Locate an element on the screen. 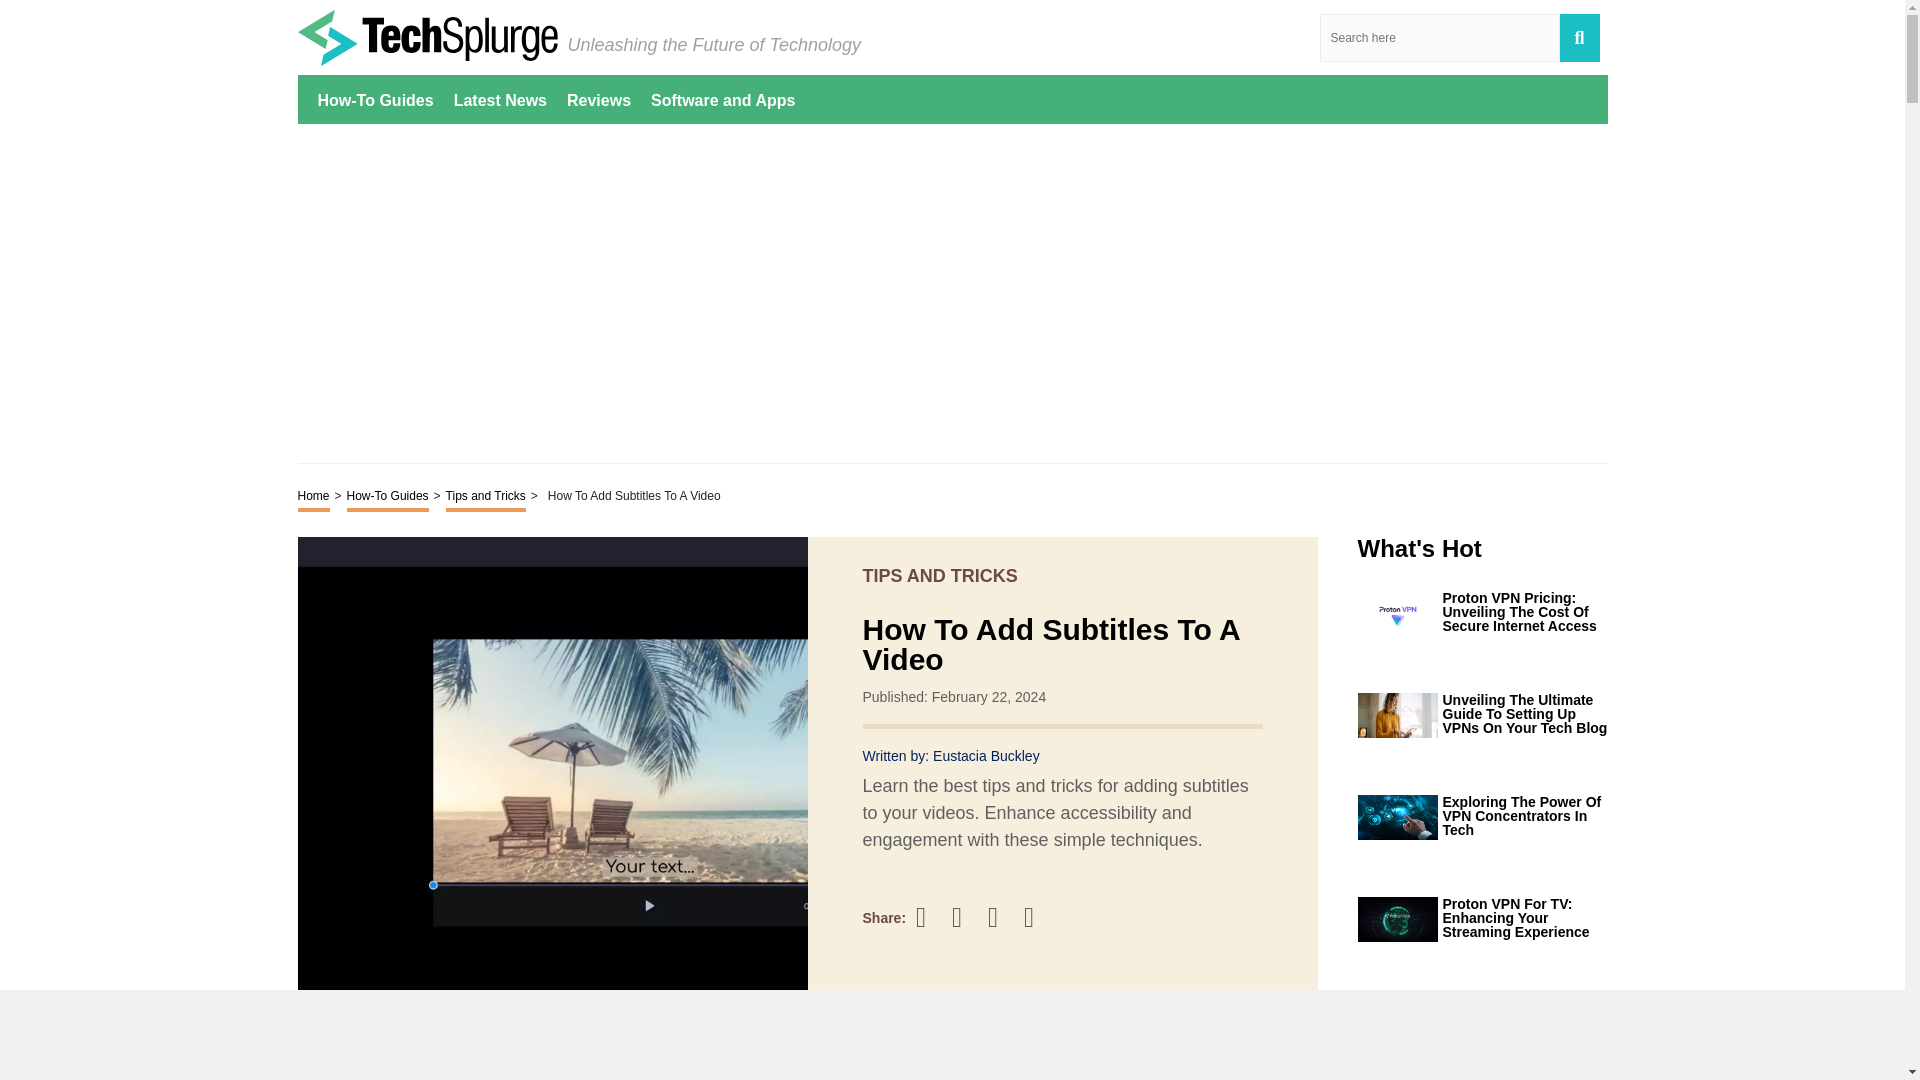 This screenshot has height=1080, width=1920. Eustacia Buckley is located at coordinates (986, 756).